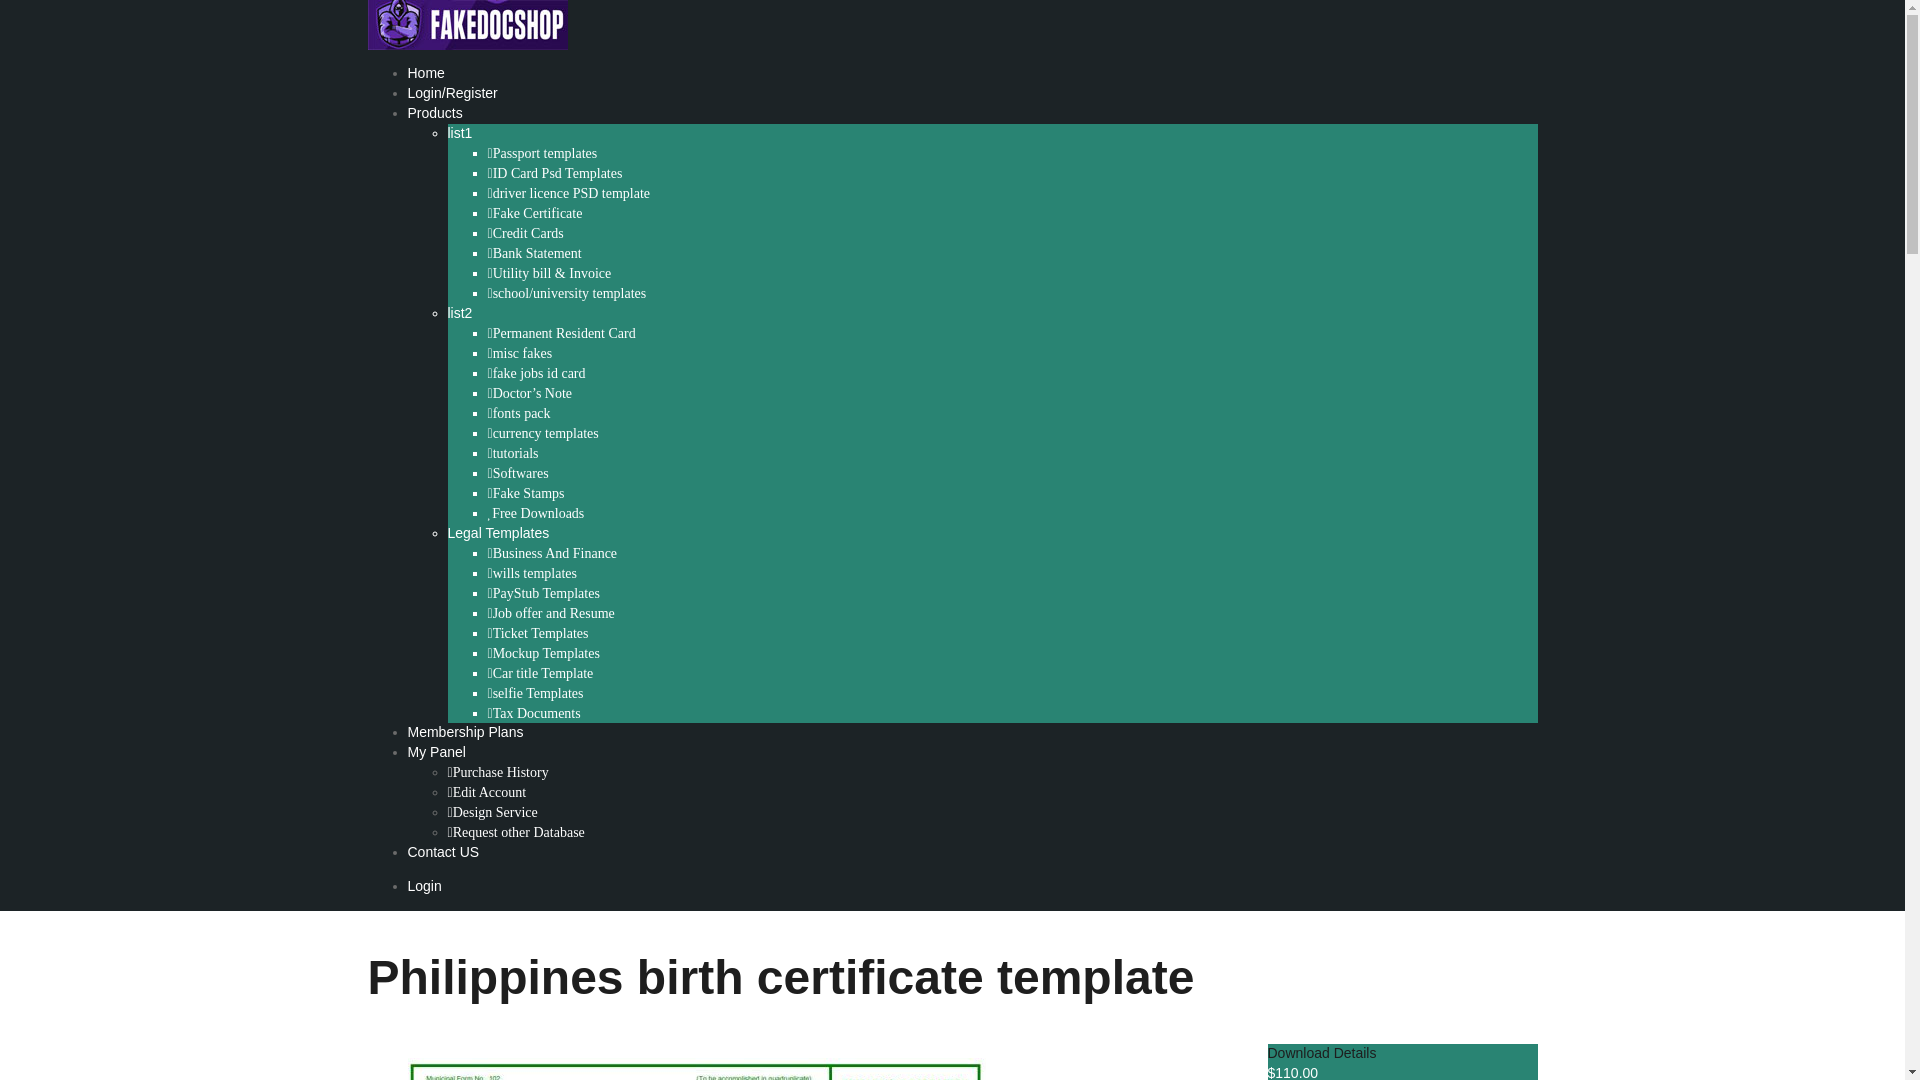 This screenshot has height=1080, width=1920. Describe the element at coordinates (492, 812) in the screenshot. I see `Design Service` at that location.